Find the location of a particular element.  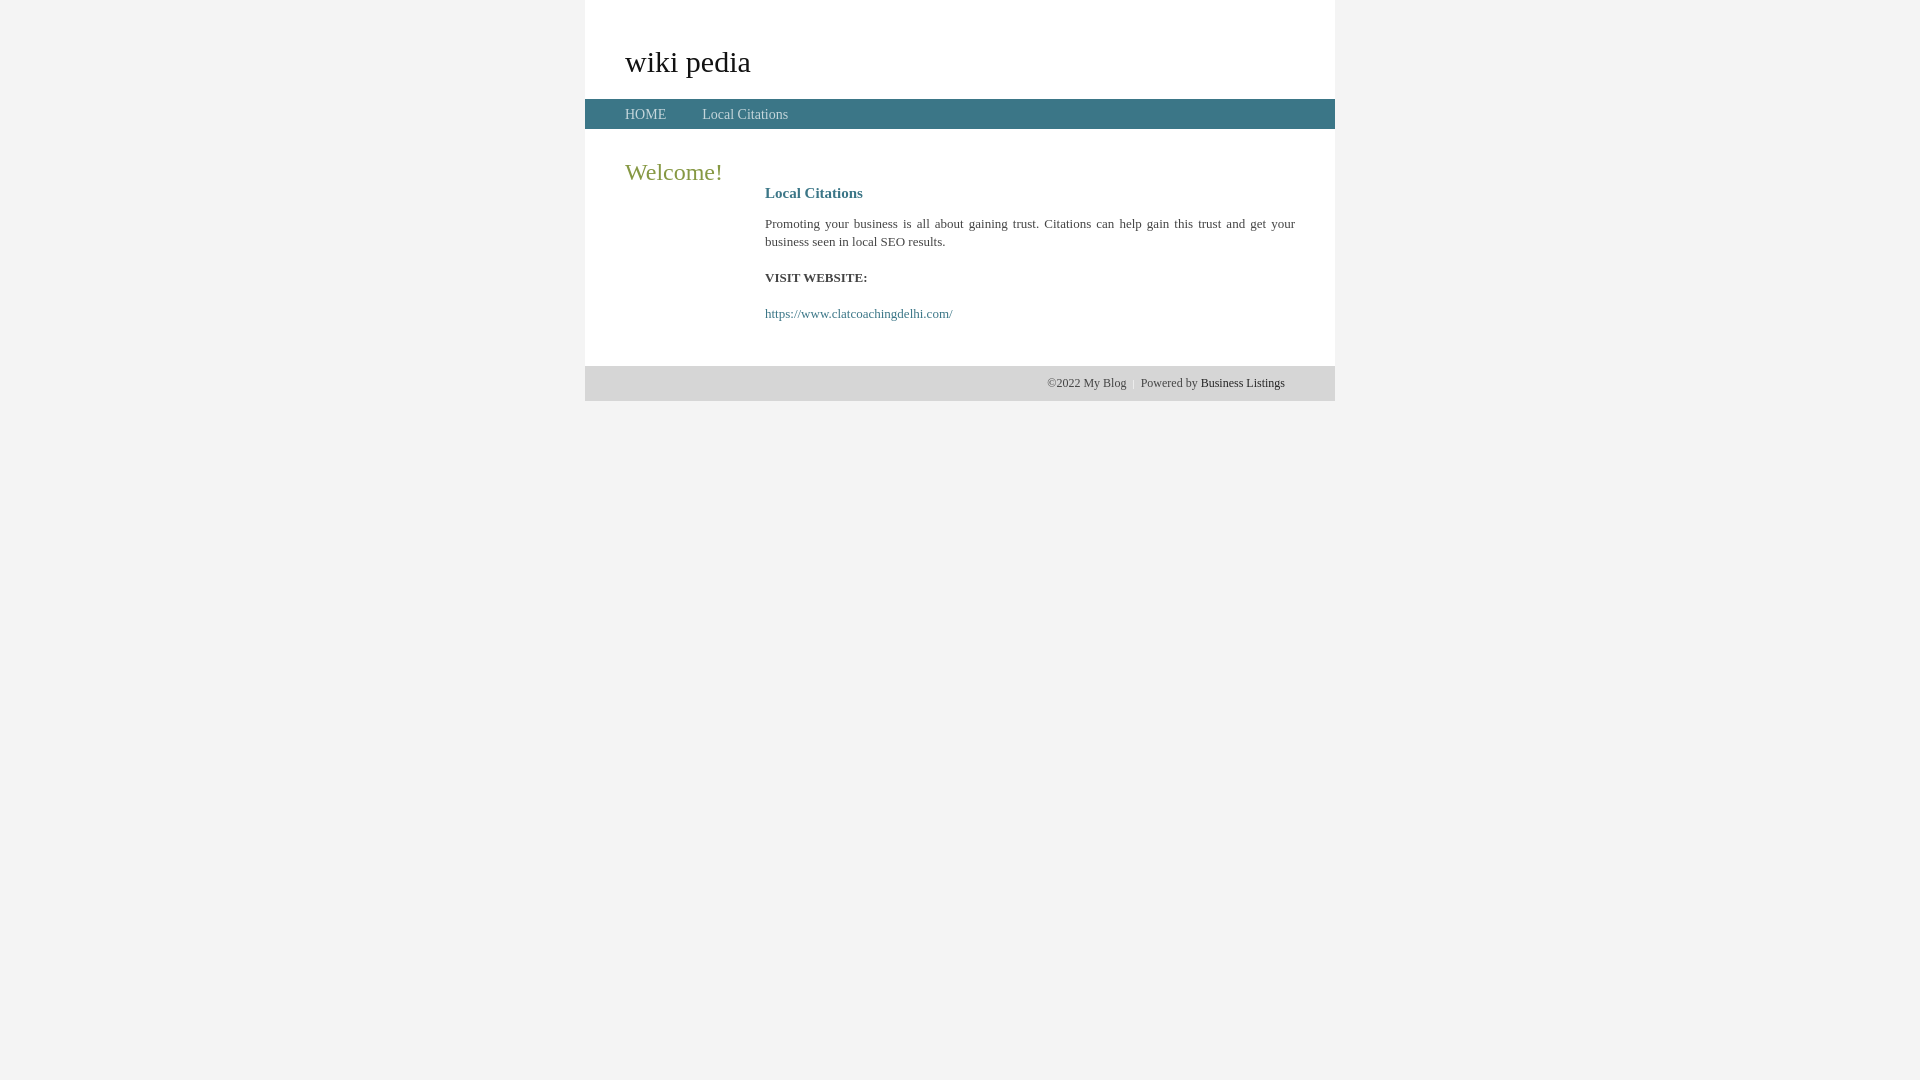

Business Listings is located at coordinates (1243, 383).